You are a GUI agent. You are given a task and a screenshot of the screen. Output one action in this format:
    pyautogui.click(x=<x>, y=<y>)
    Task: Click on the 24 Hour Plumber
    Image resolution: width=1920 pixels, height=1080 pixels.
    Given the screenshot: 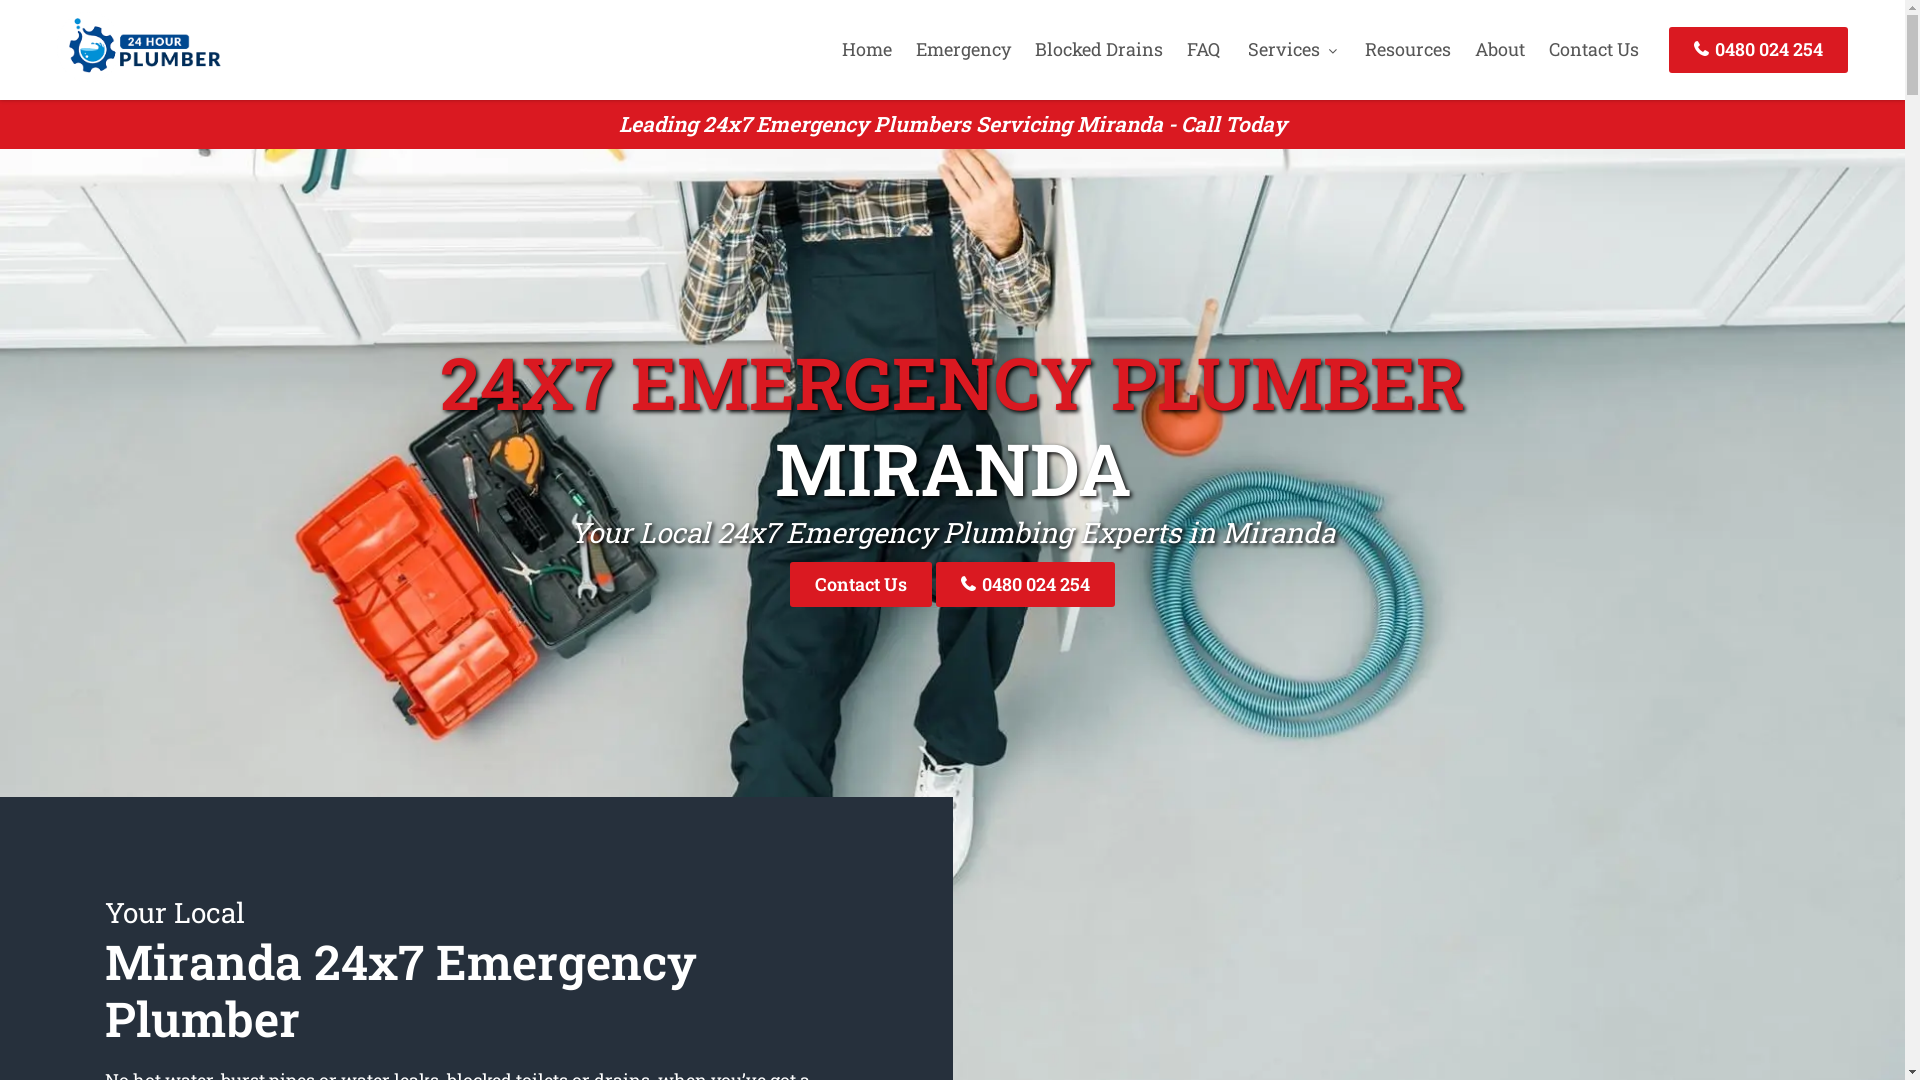 What is the action you would take?
    pyautogui.click(x=139, y=75)
    